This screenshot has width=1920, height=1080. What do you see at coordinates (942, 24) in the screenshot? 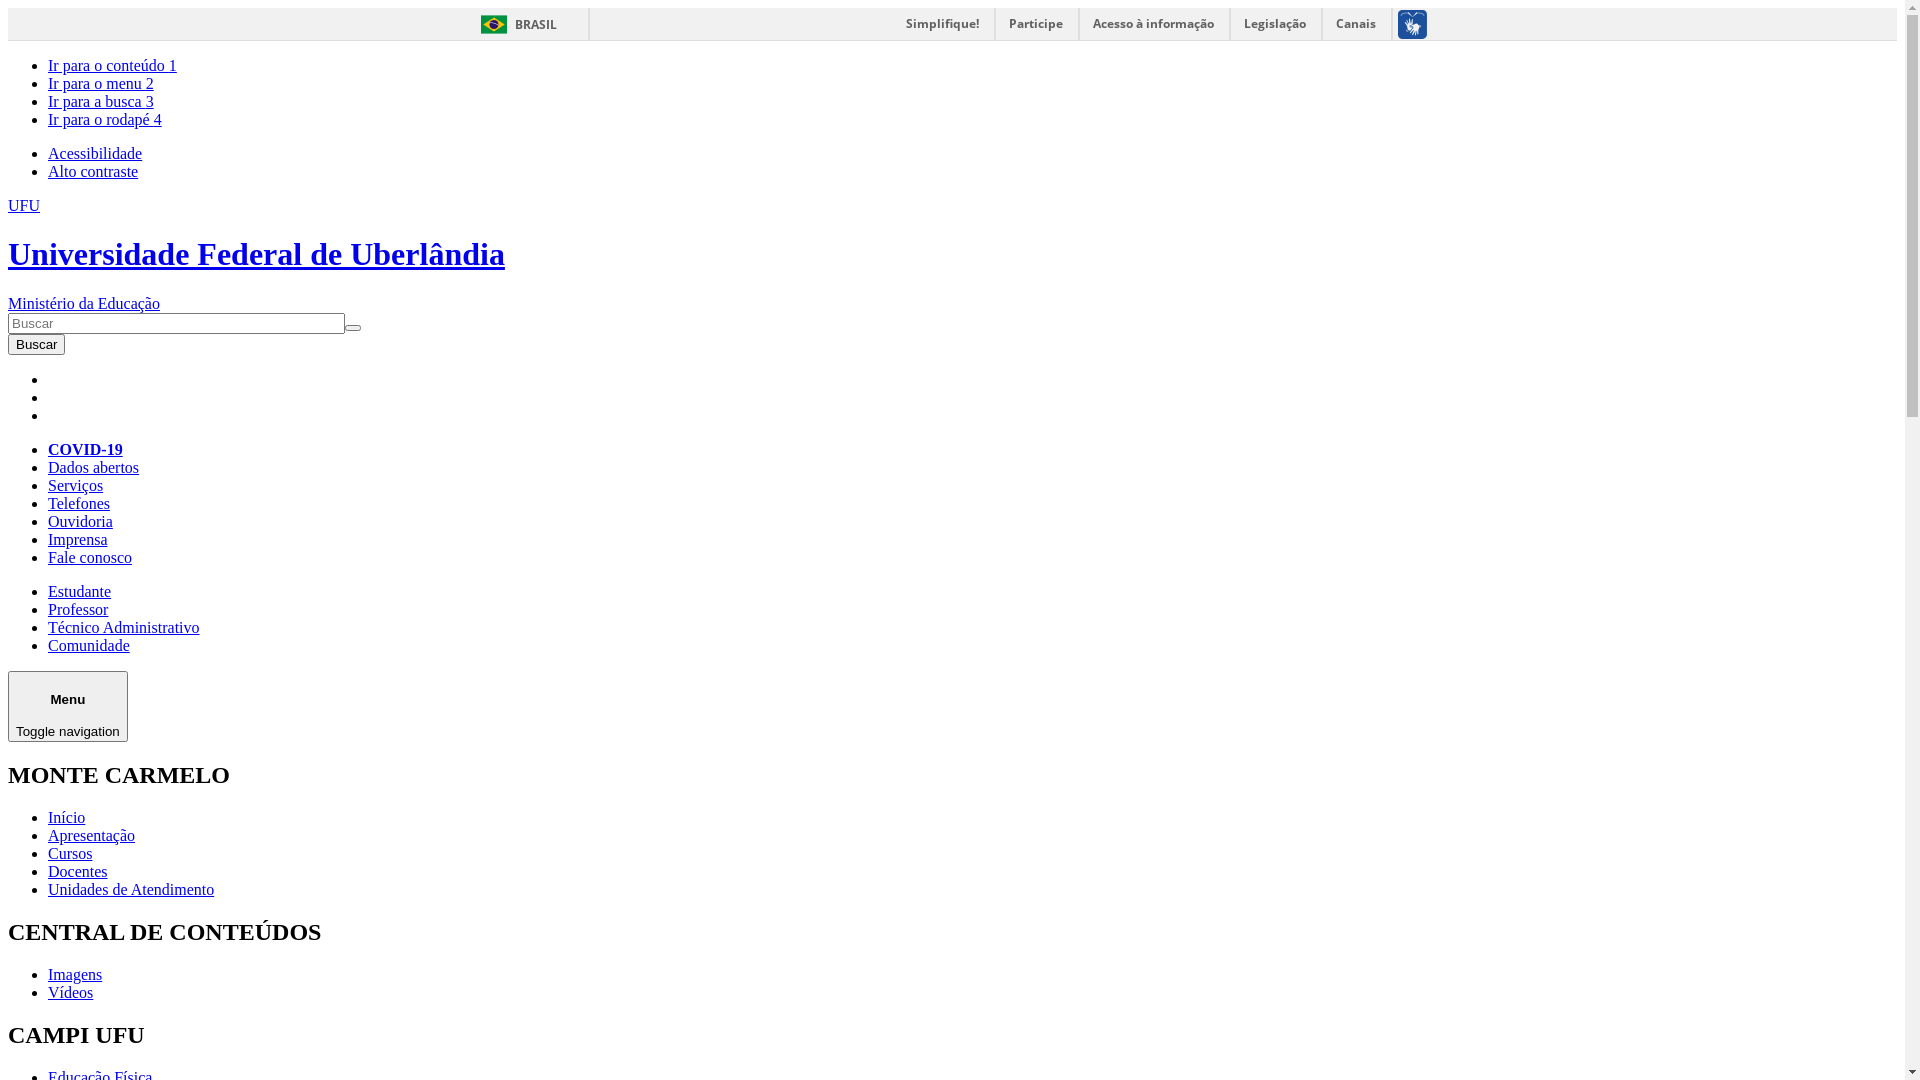
I see `Simplifique!` at bounding box center [942, 24].